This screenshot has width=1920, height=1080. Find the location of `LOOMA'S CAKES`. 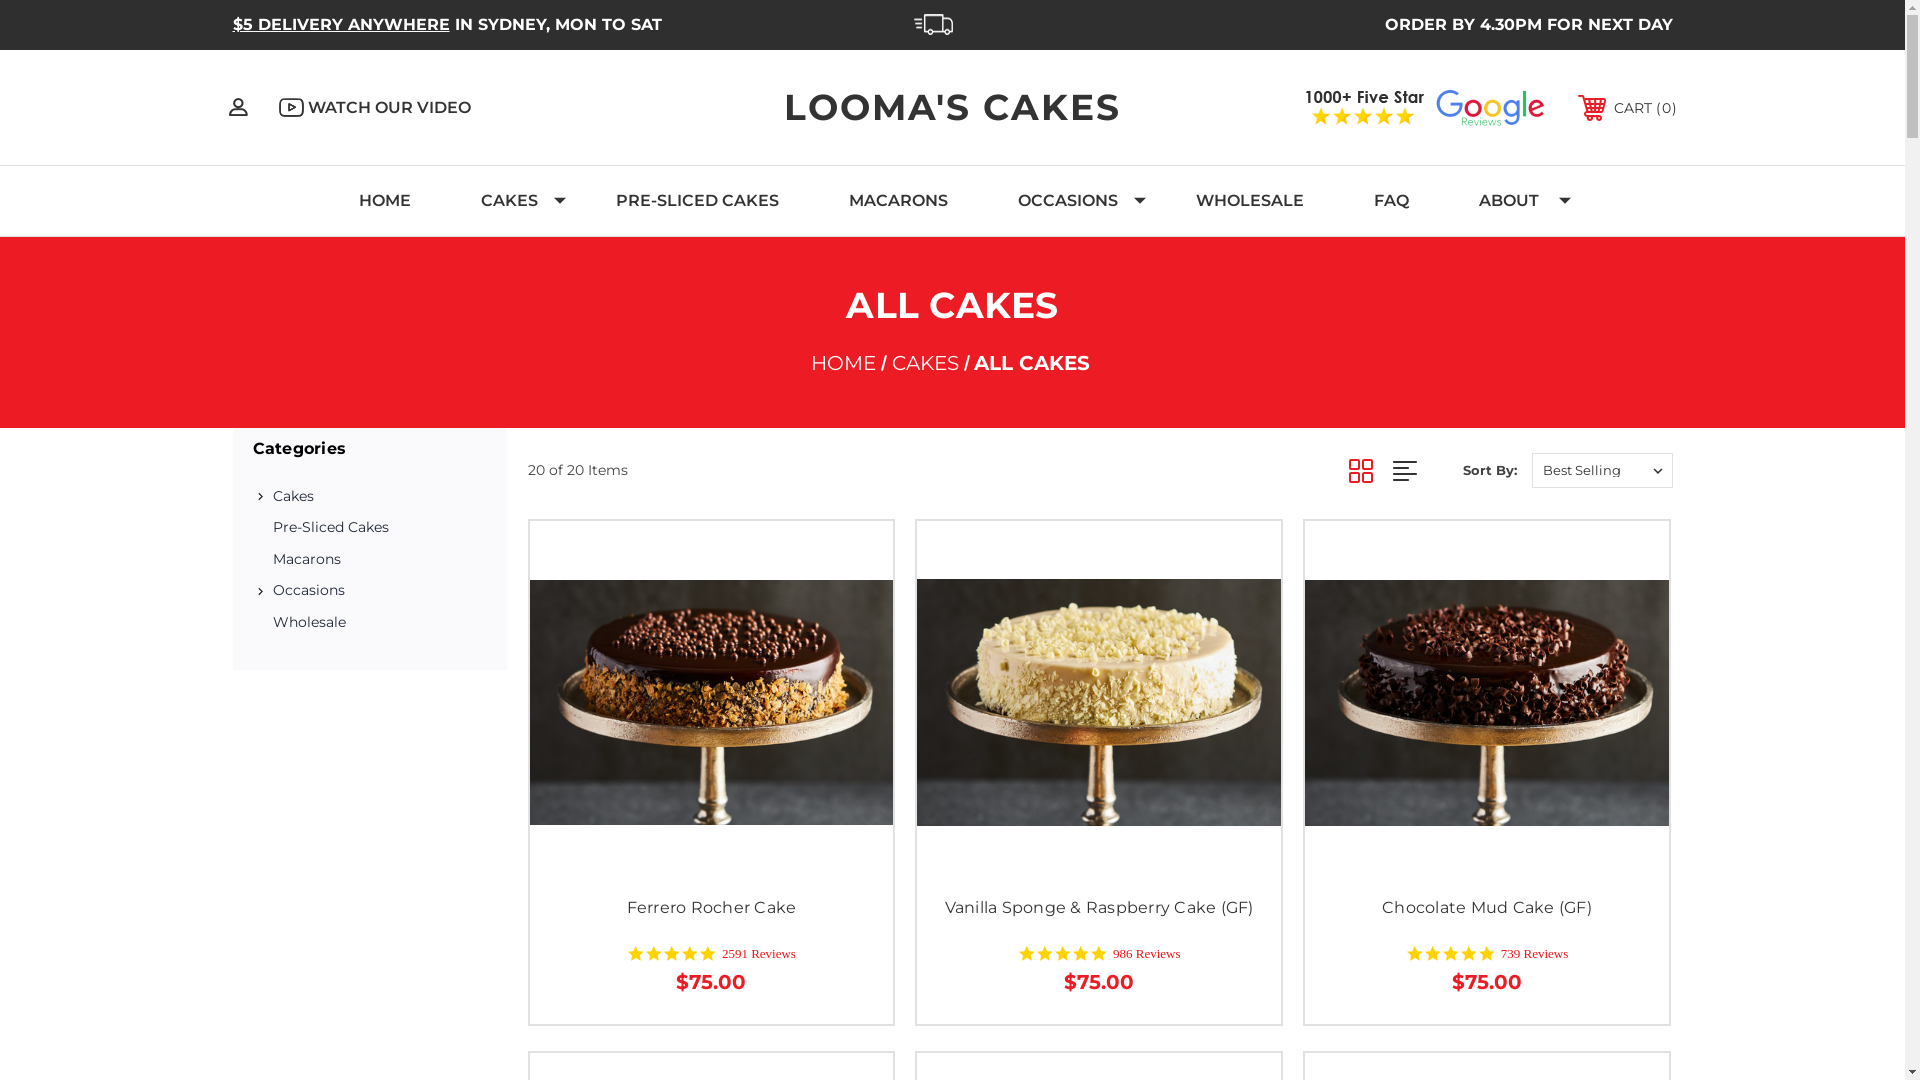

LOOMA'S CAKES is located at coordinates (952, 107).